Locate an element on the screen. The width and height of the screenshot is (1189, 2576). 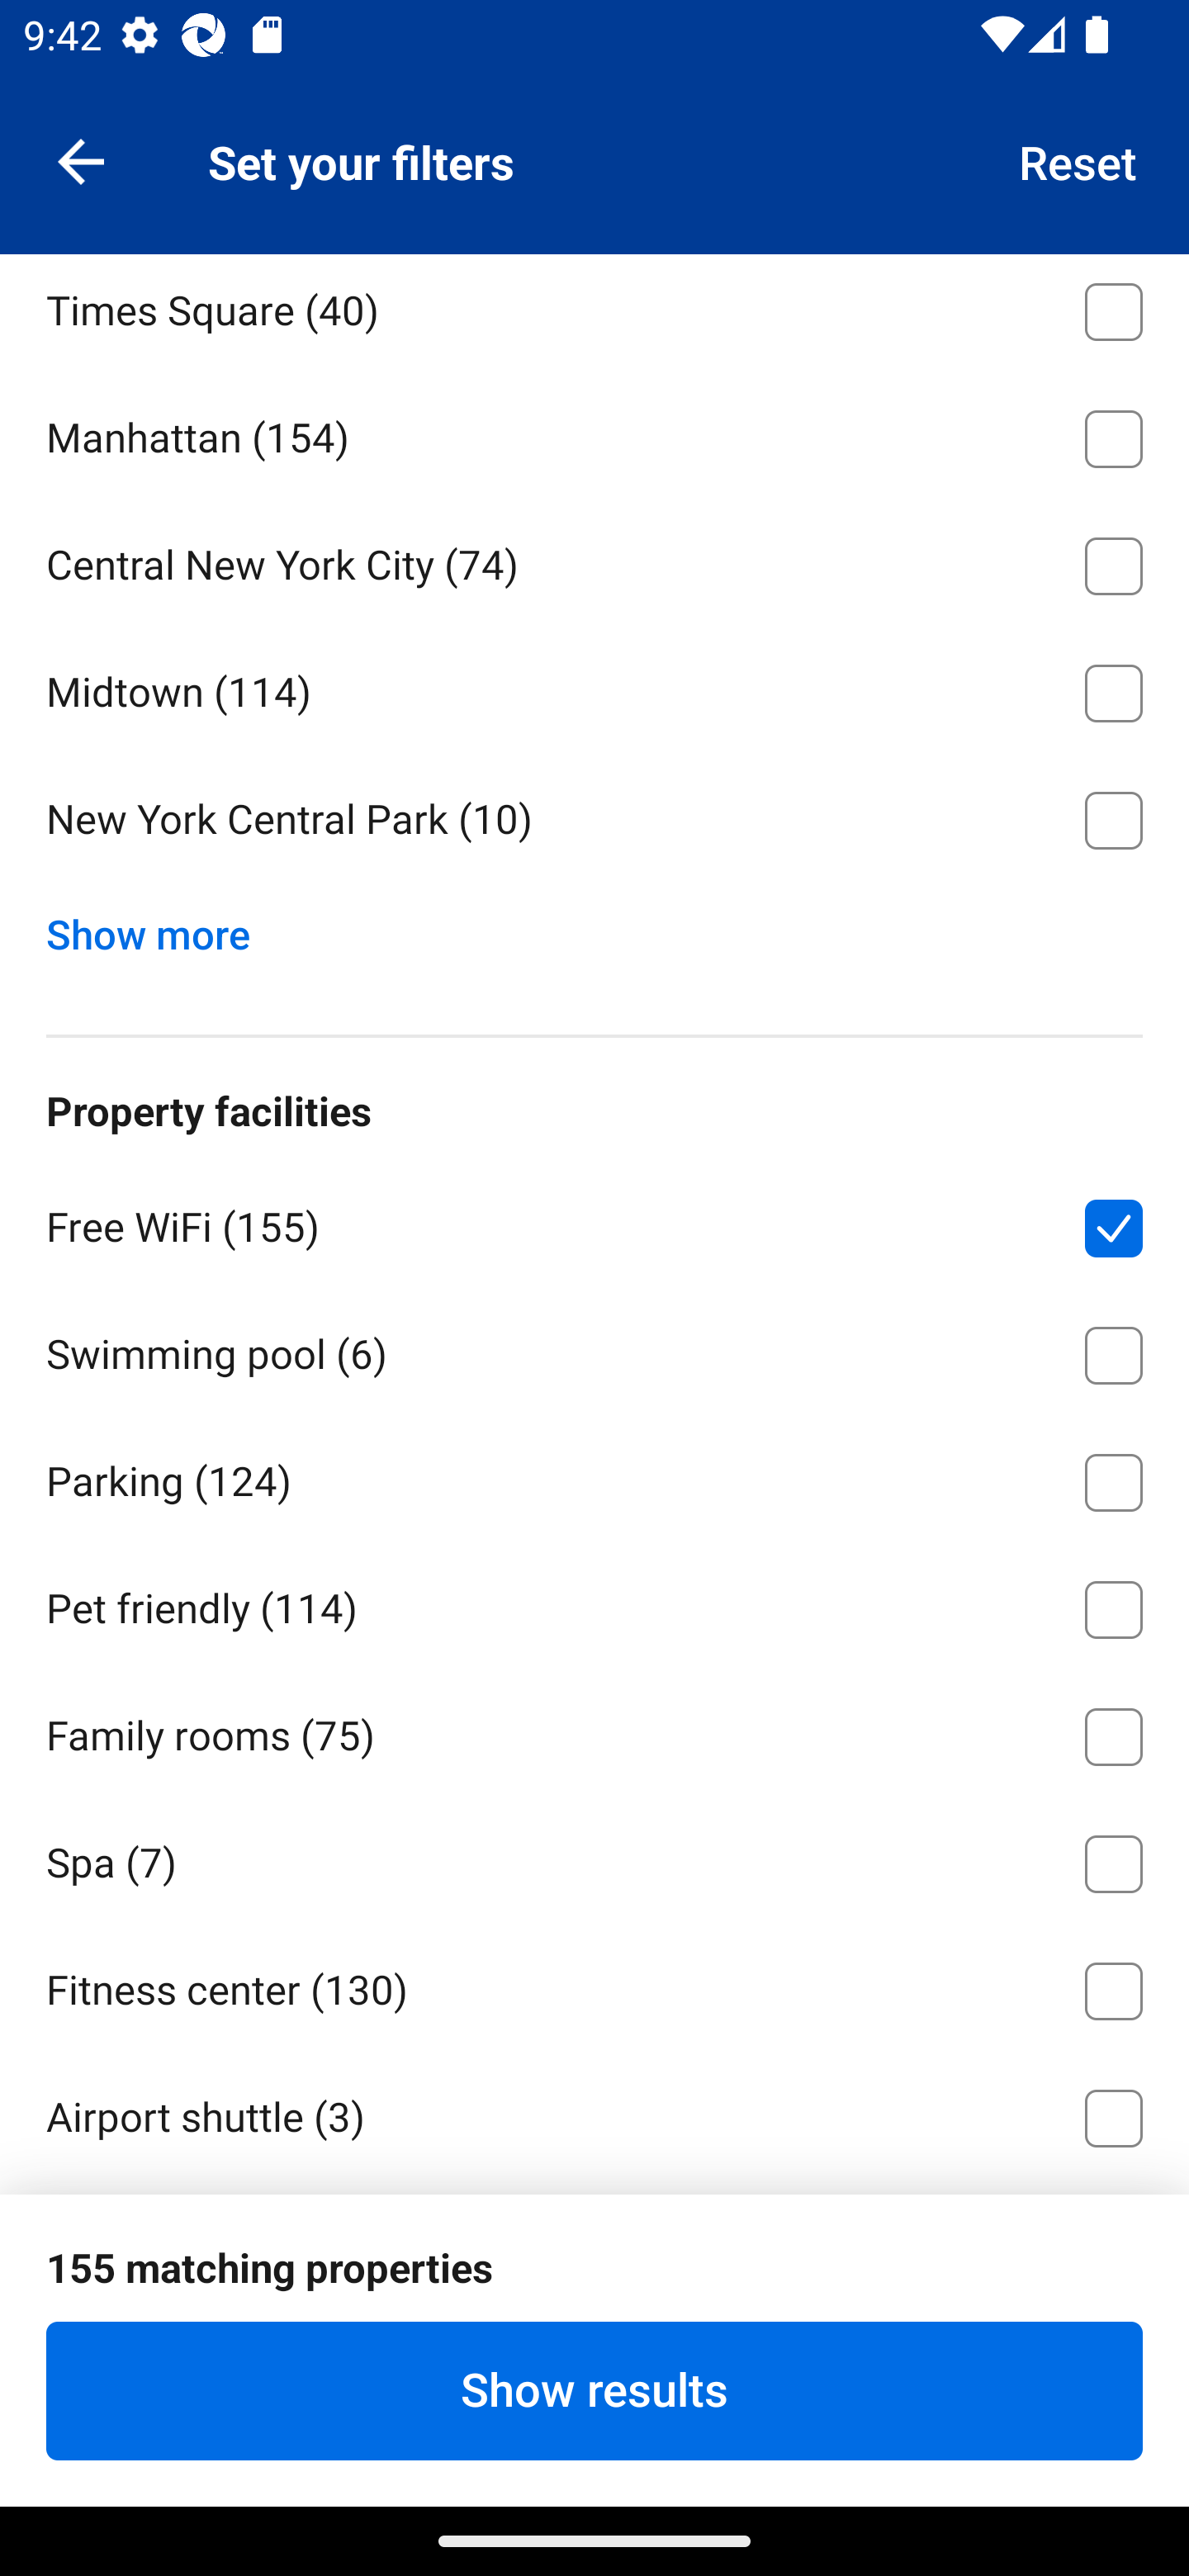
Times Square ⁦(40) is located at coordinates (594, 312).